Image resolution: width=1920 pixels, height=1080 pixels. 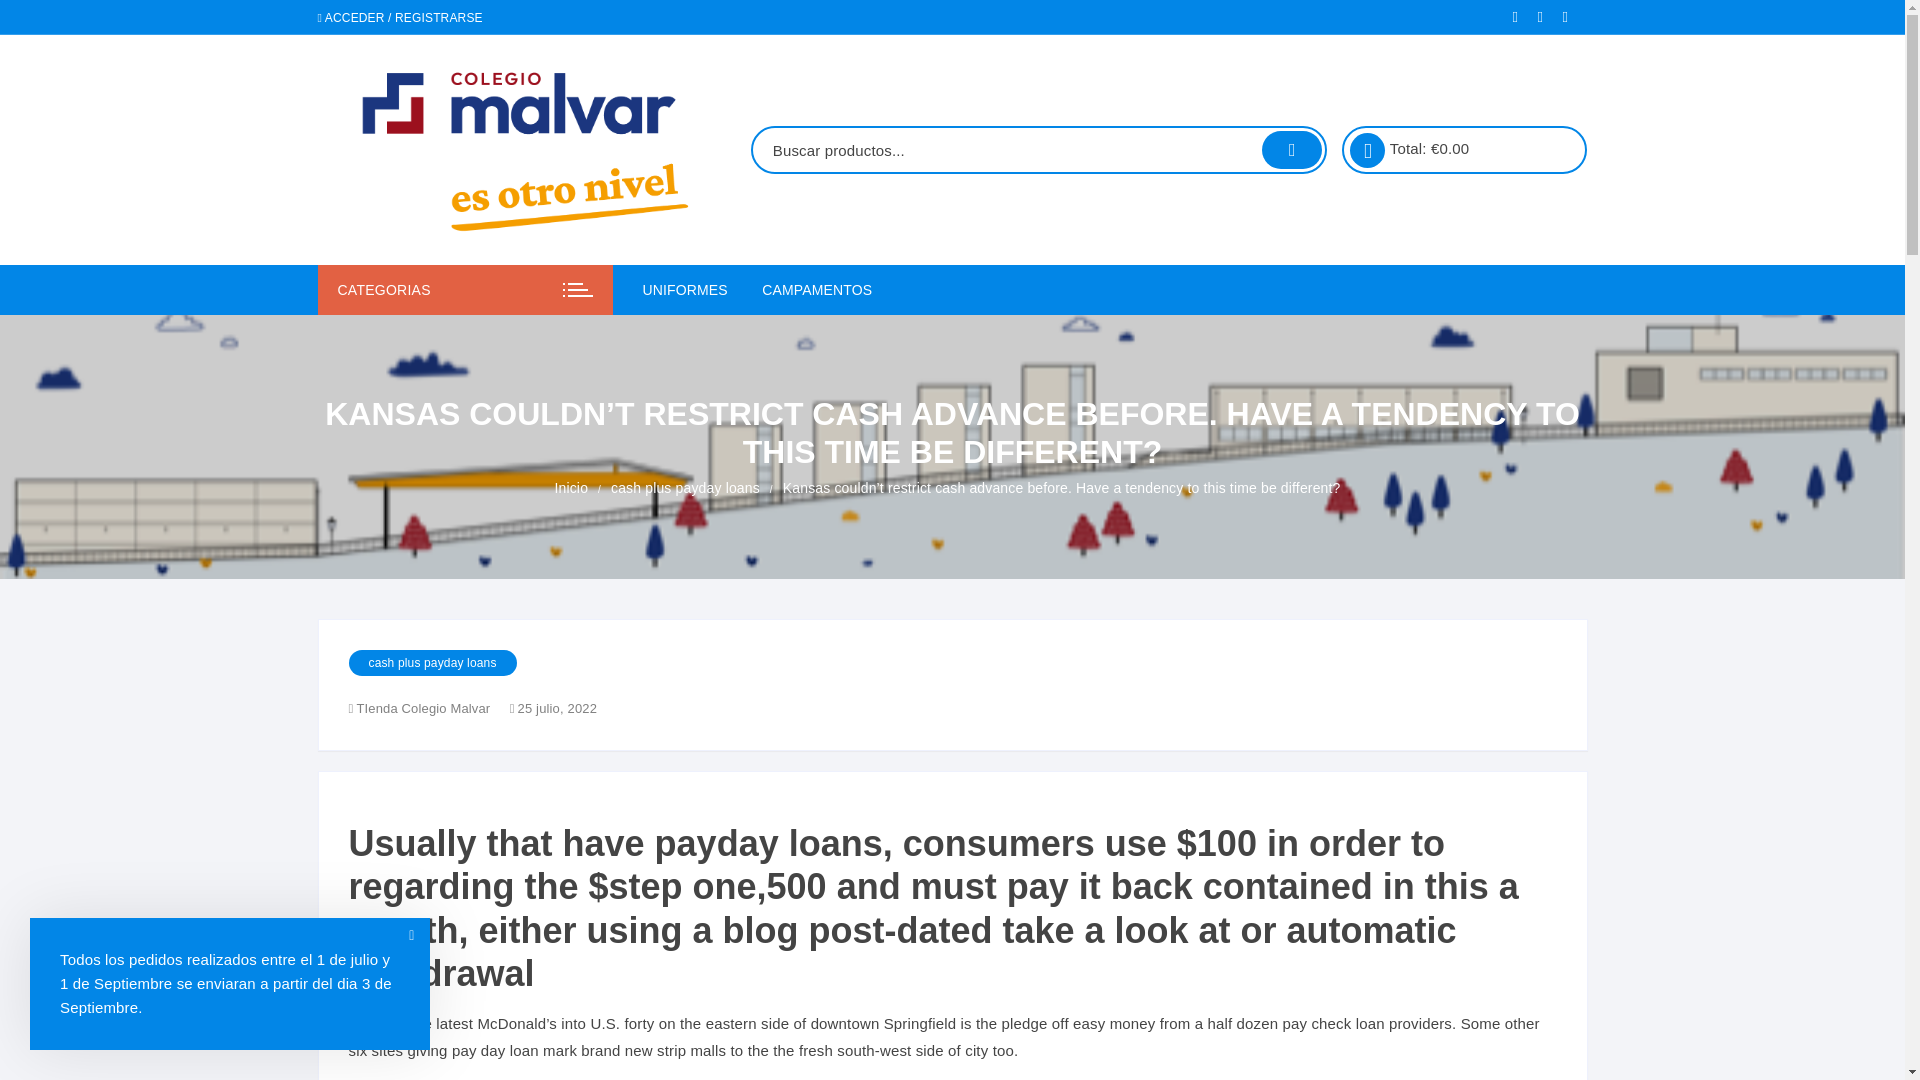 I want to click on 25 julio, 2022, so click(x=554, y=709).